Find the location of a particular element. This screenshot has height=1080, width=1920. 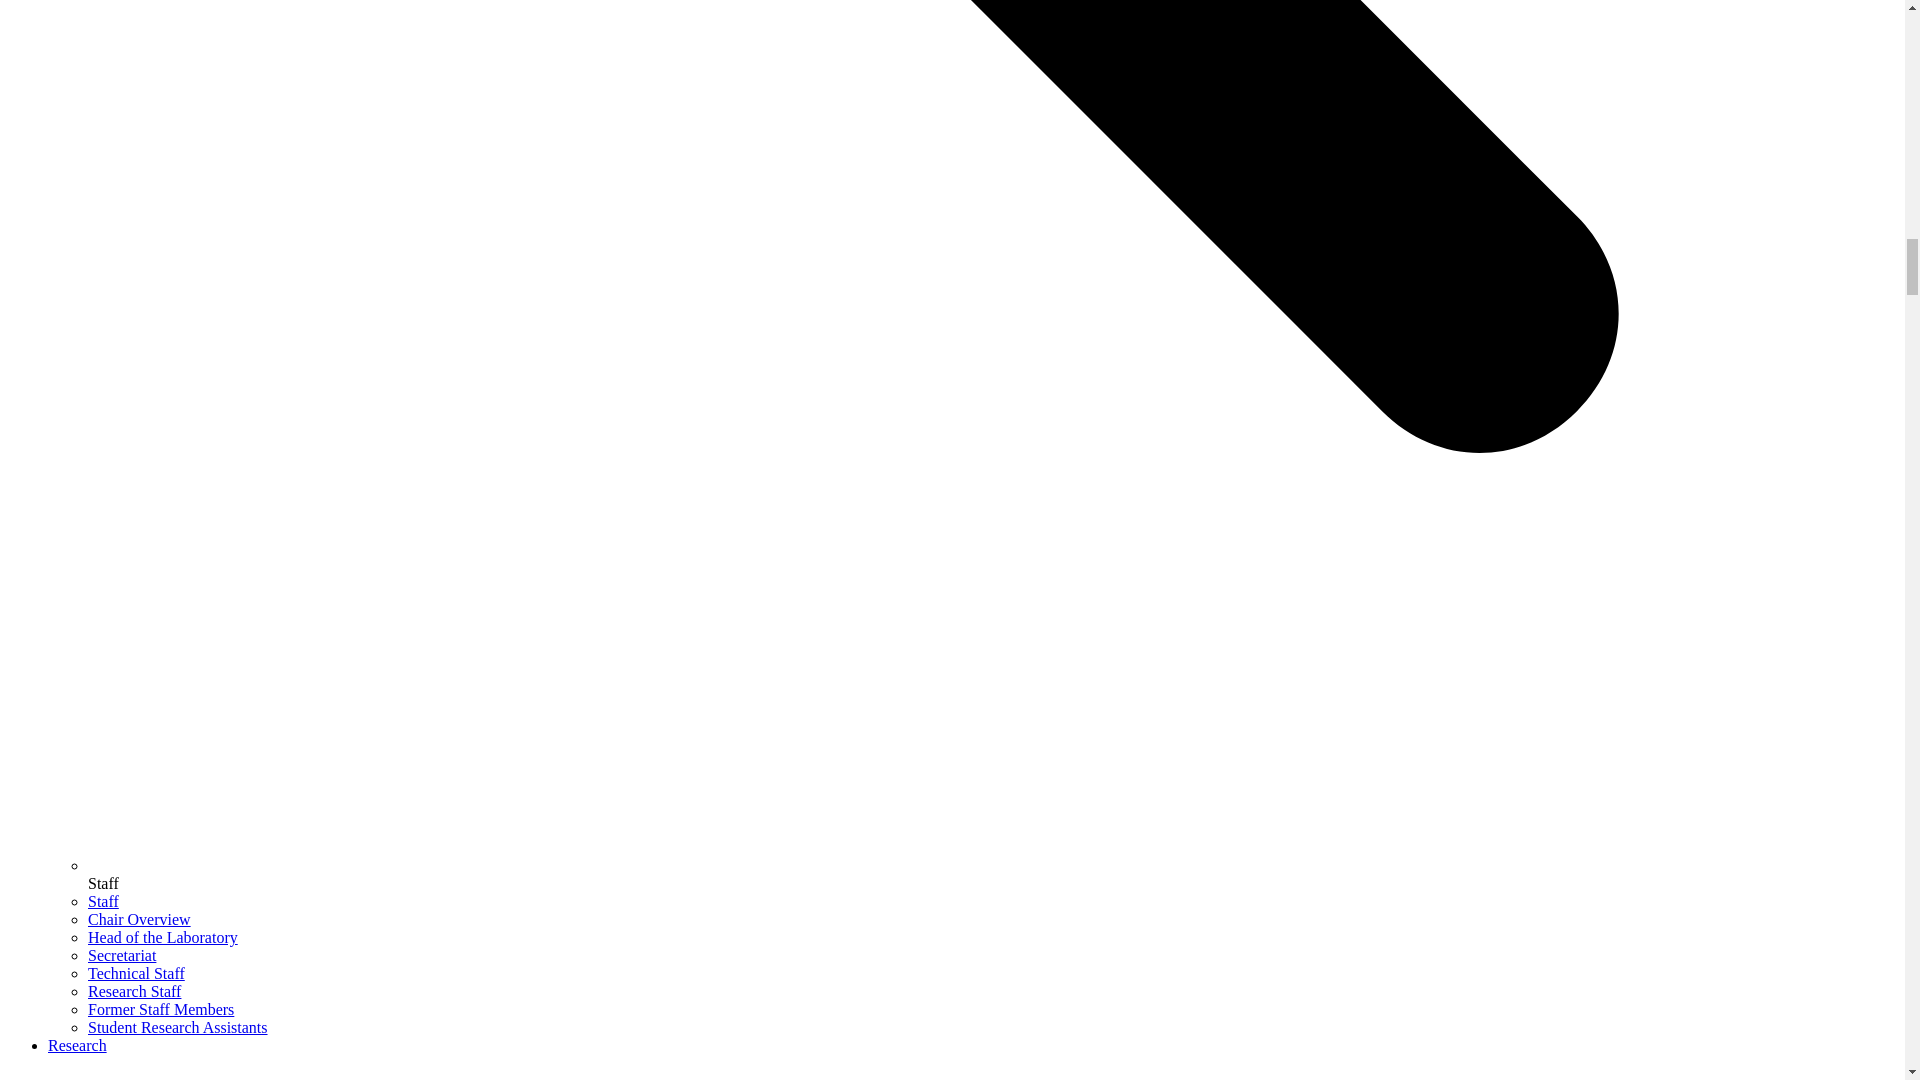

Head of the Laboratory is located at coordinates (163, 937).